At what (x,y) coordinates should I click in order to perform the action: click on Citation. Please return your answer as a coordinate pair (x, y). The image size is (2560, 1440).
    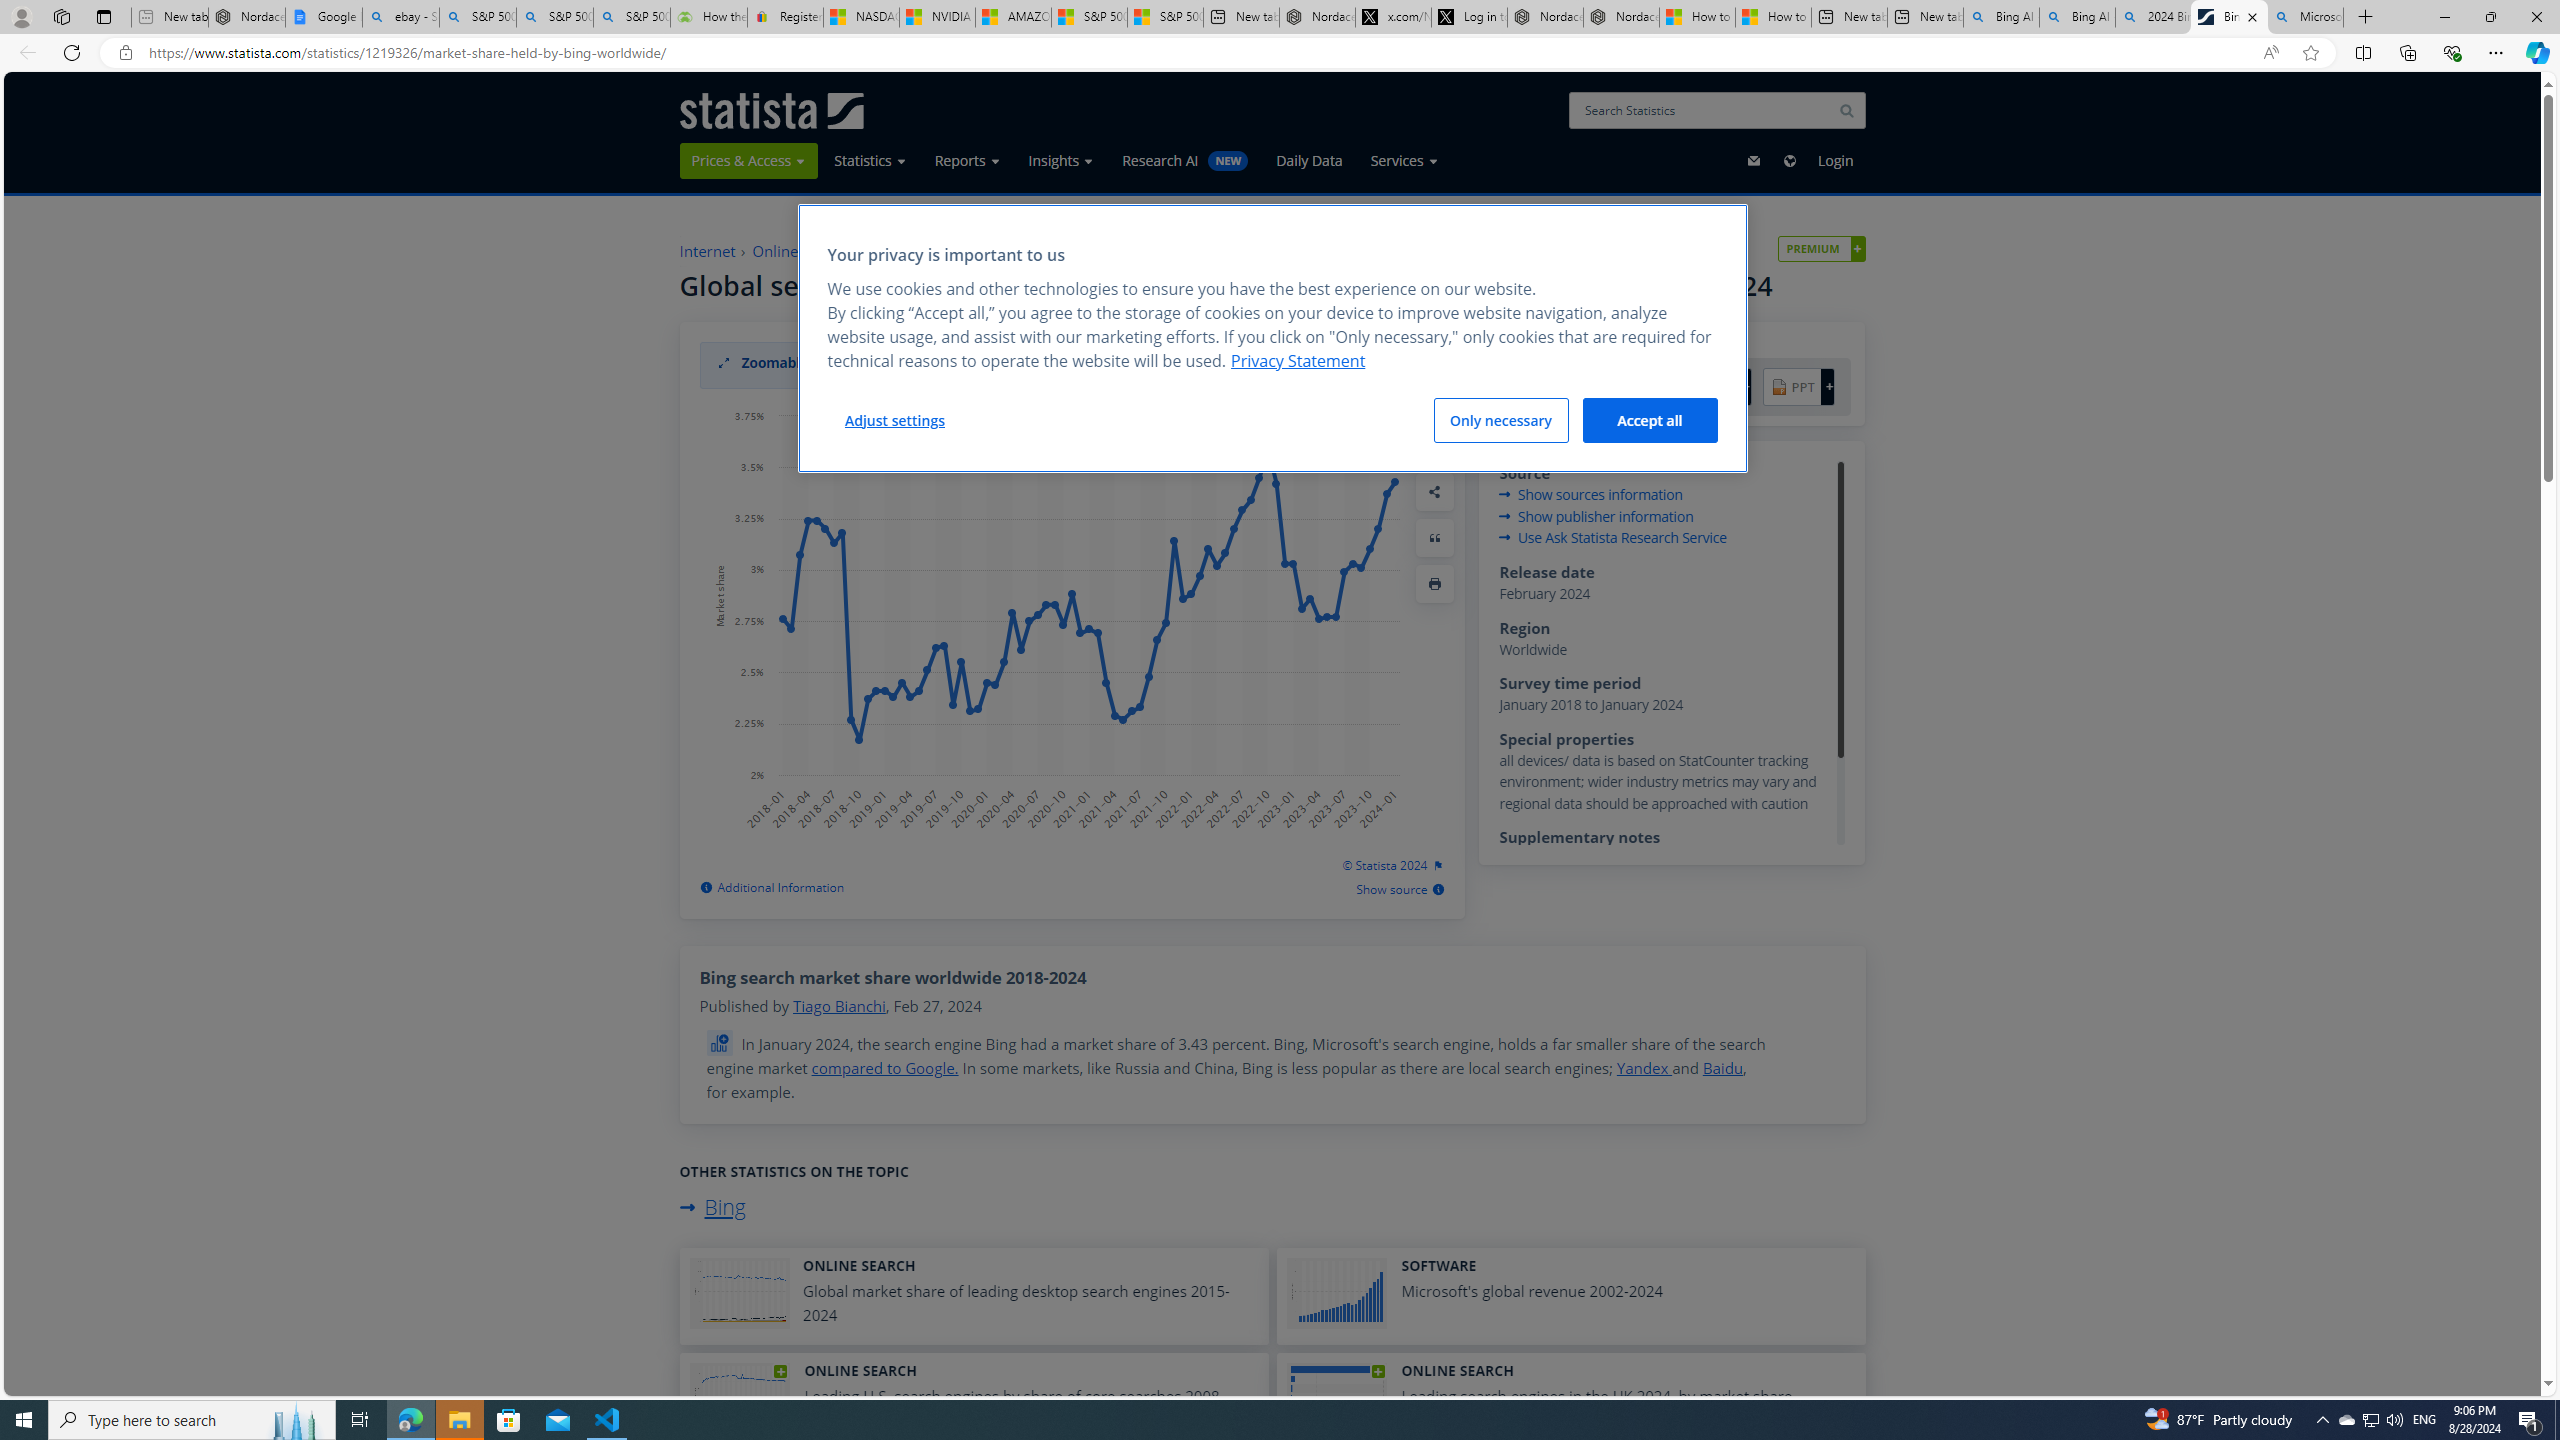
    Looking at the image, I should click on (1434, 538).